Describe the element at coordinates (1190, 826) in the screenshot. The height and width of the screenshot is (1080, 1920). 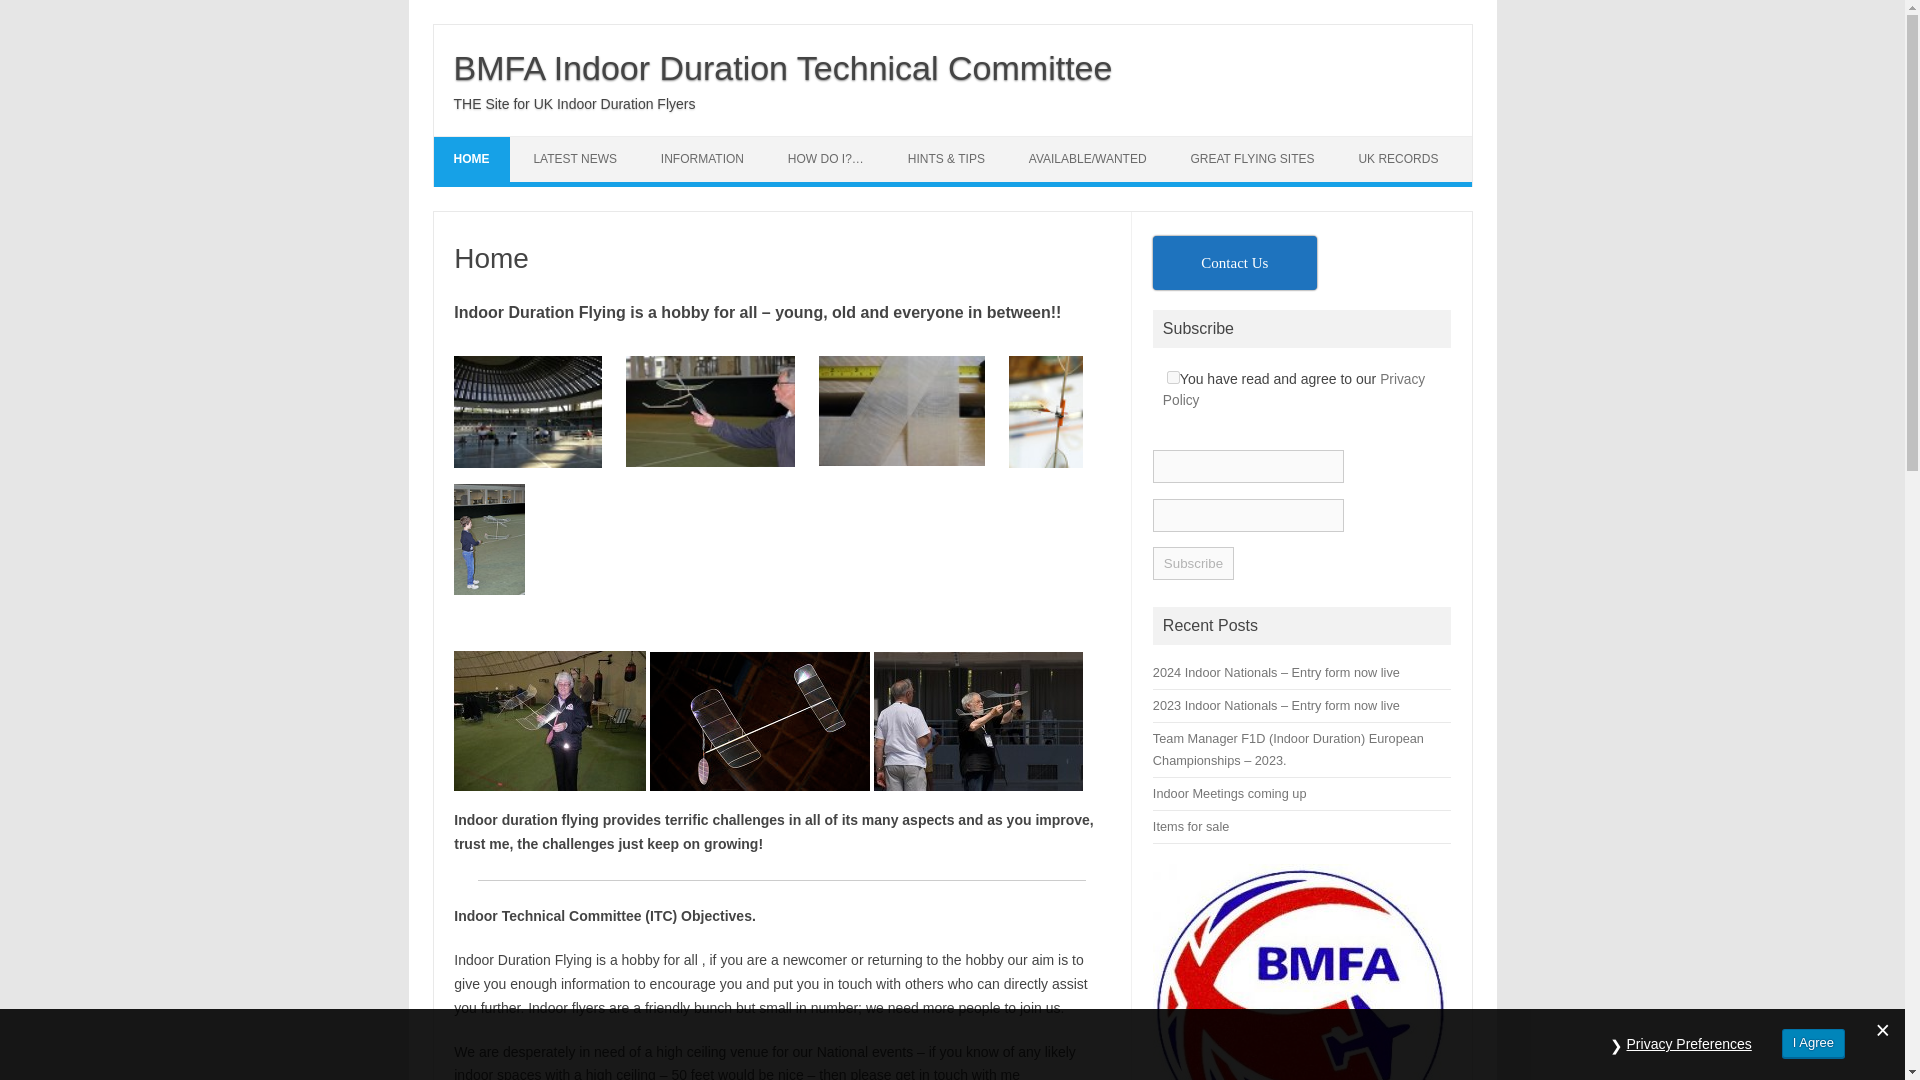
I see `Items for sale` at that location.